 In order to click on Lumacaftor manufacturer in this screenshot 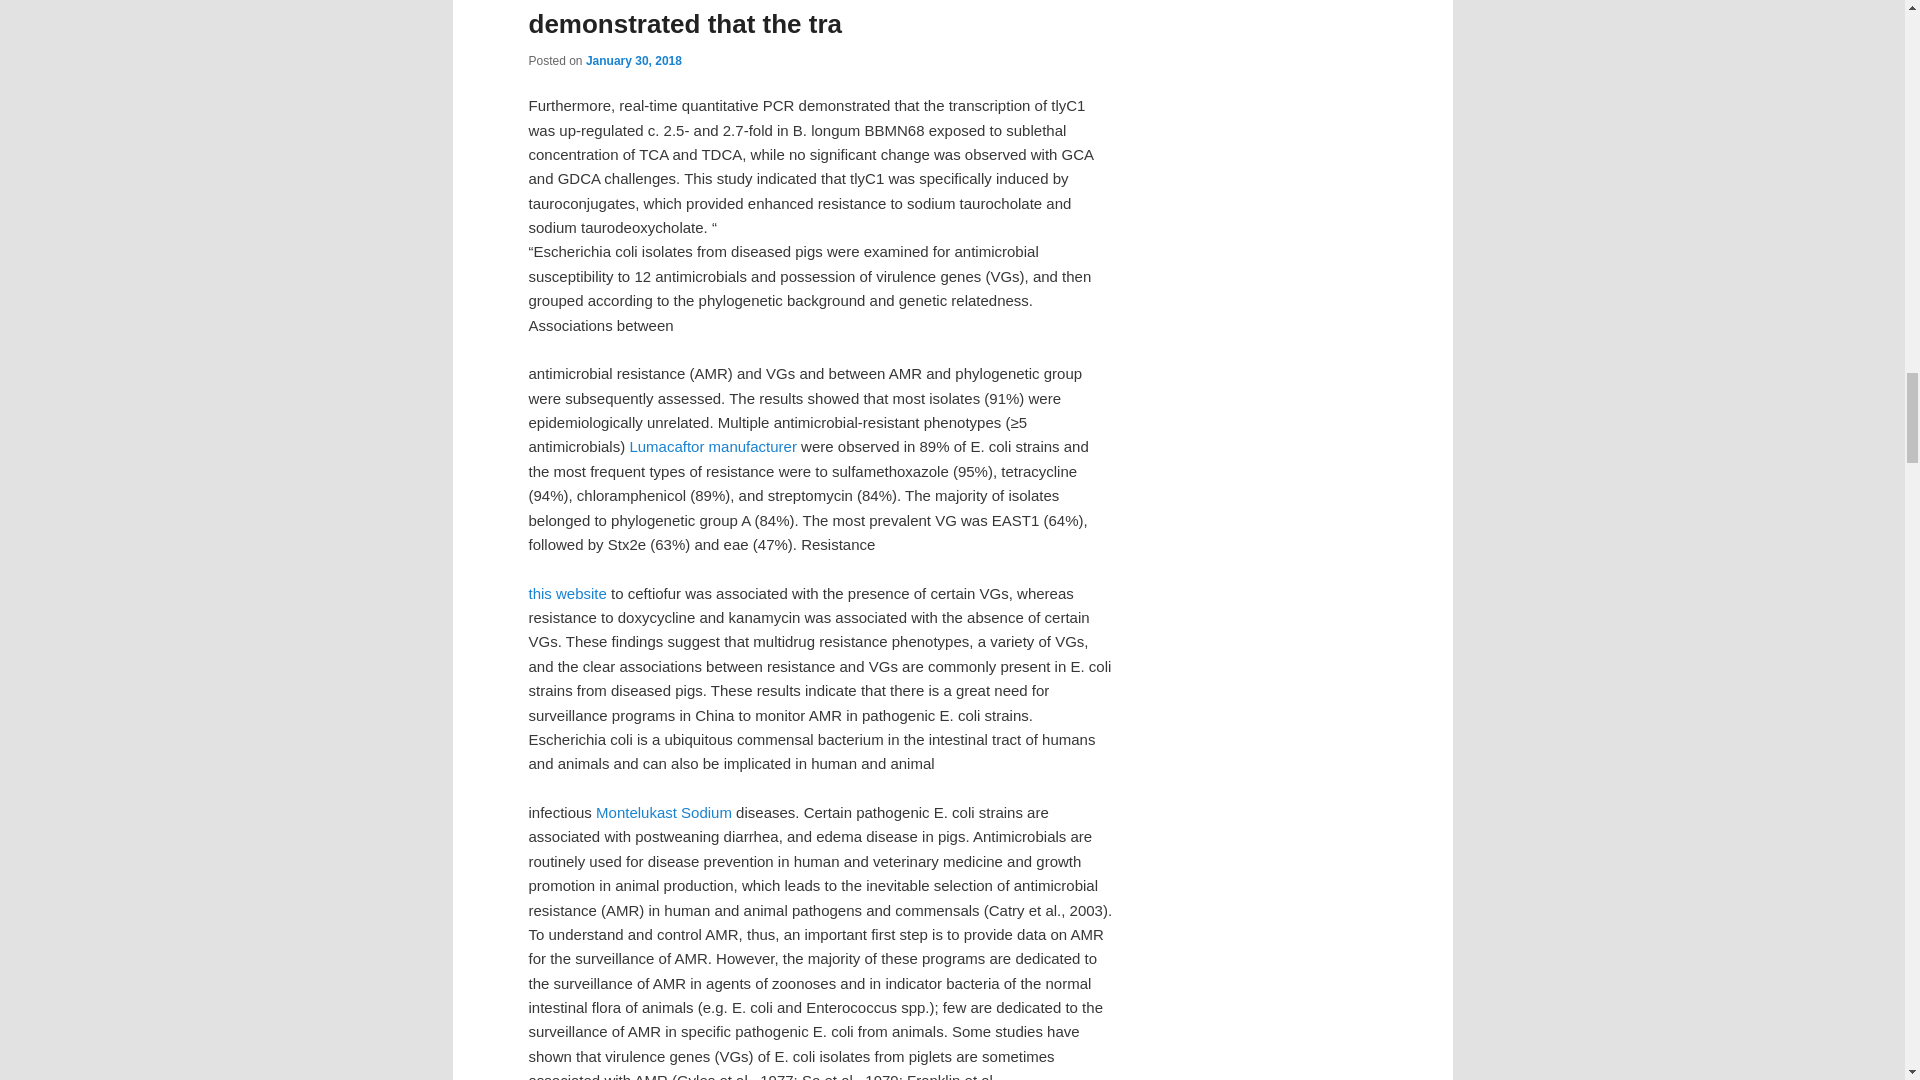, I will do `click(712, 446)`.